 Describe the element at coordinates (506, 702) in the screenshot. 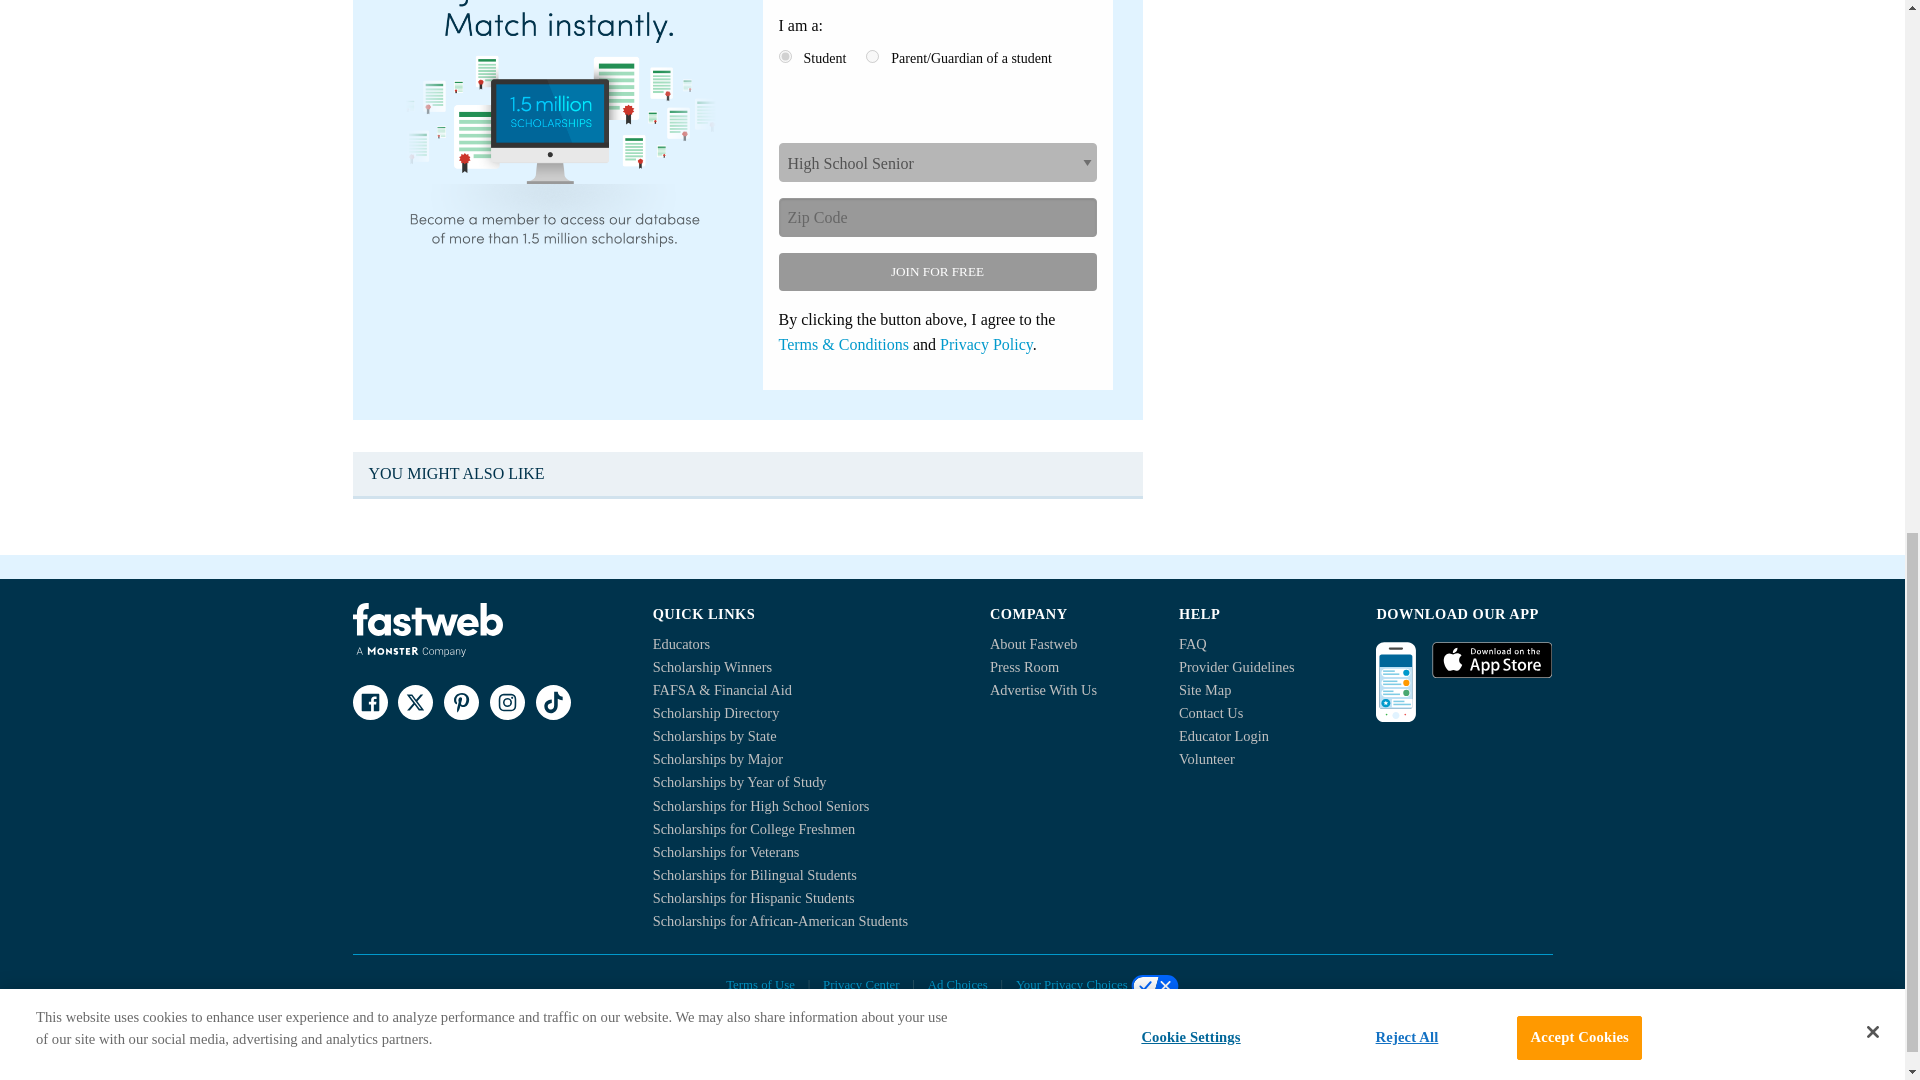

I see `Fastweb on Instagram` at that location.